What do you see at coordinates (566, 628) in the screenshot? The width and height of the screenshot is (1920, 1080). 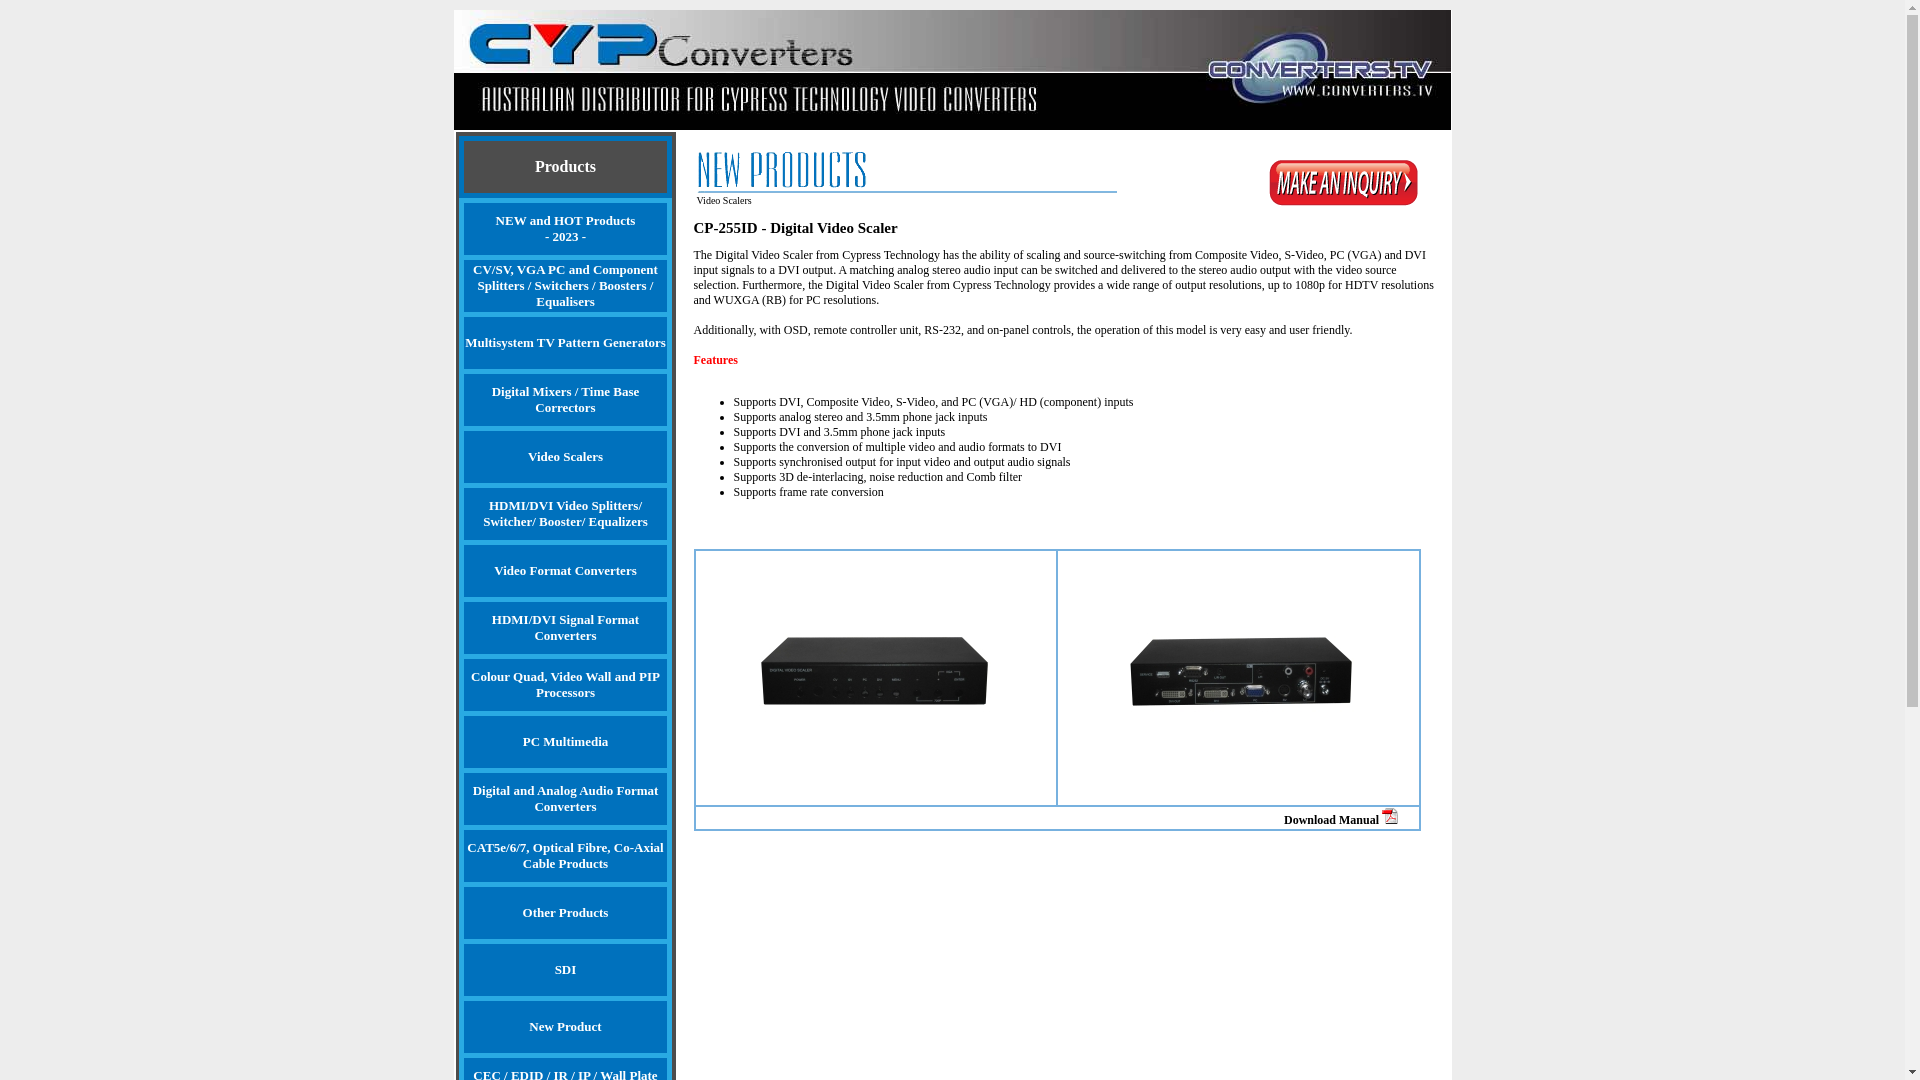 I see `HDMI/DVI Signal Format Converters` at bounding box center [566, 628].